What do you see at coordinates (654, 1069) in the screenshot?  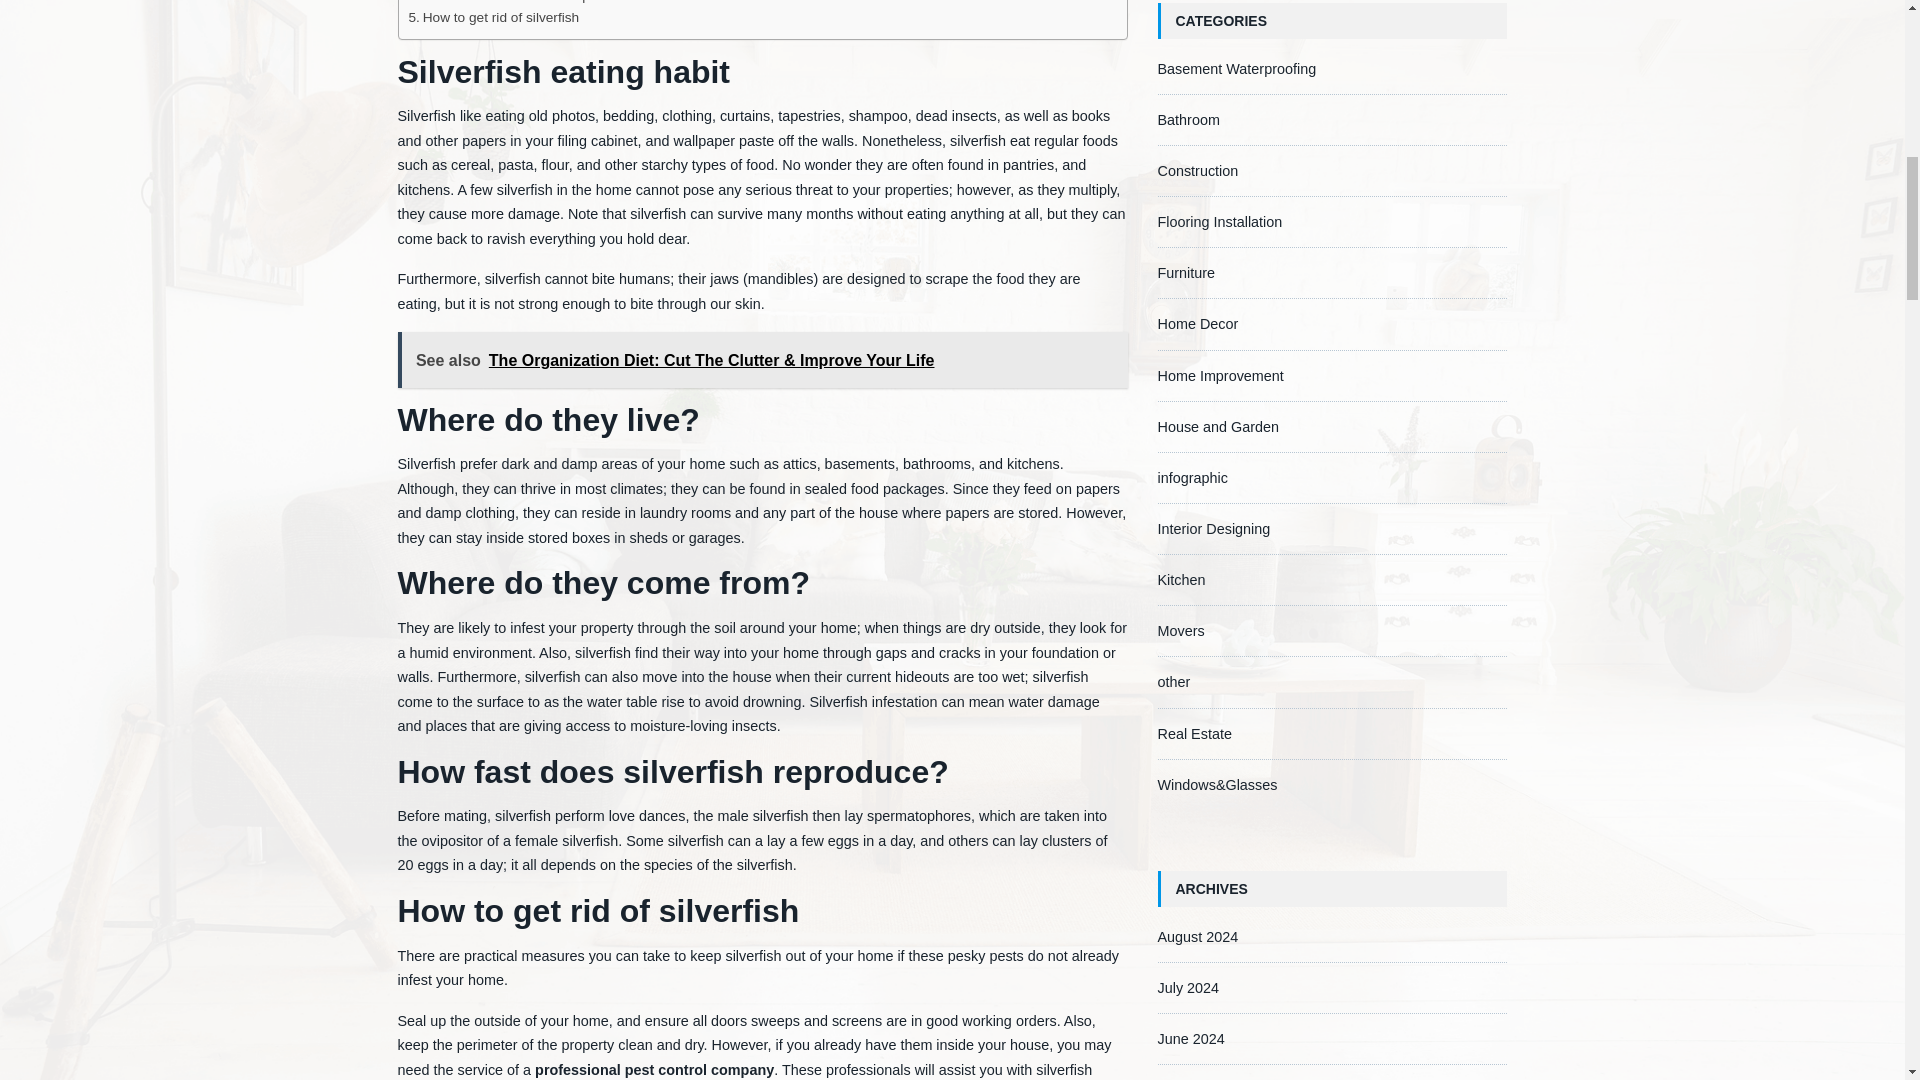 I see `professional pest control company` at bounding box center [654, 1069].